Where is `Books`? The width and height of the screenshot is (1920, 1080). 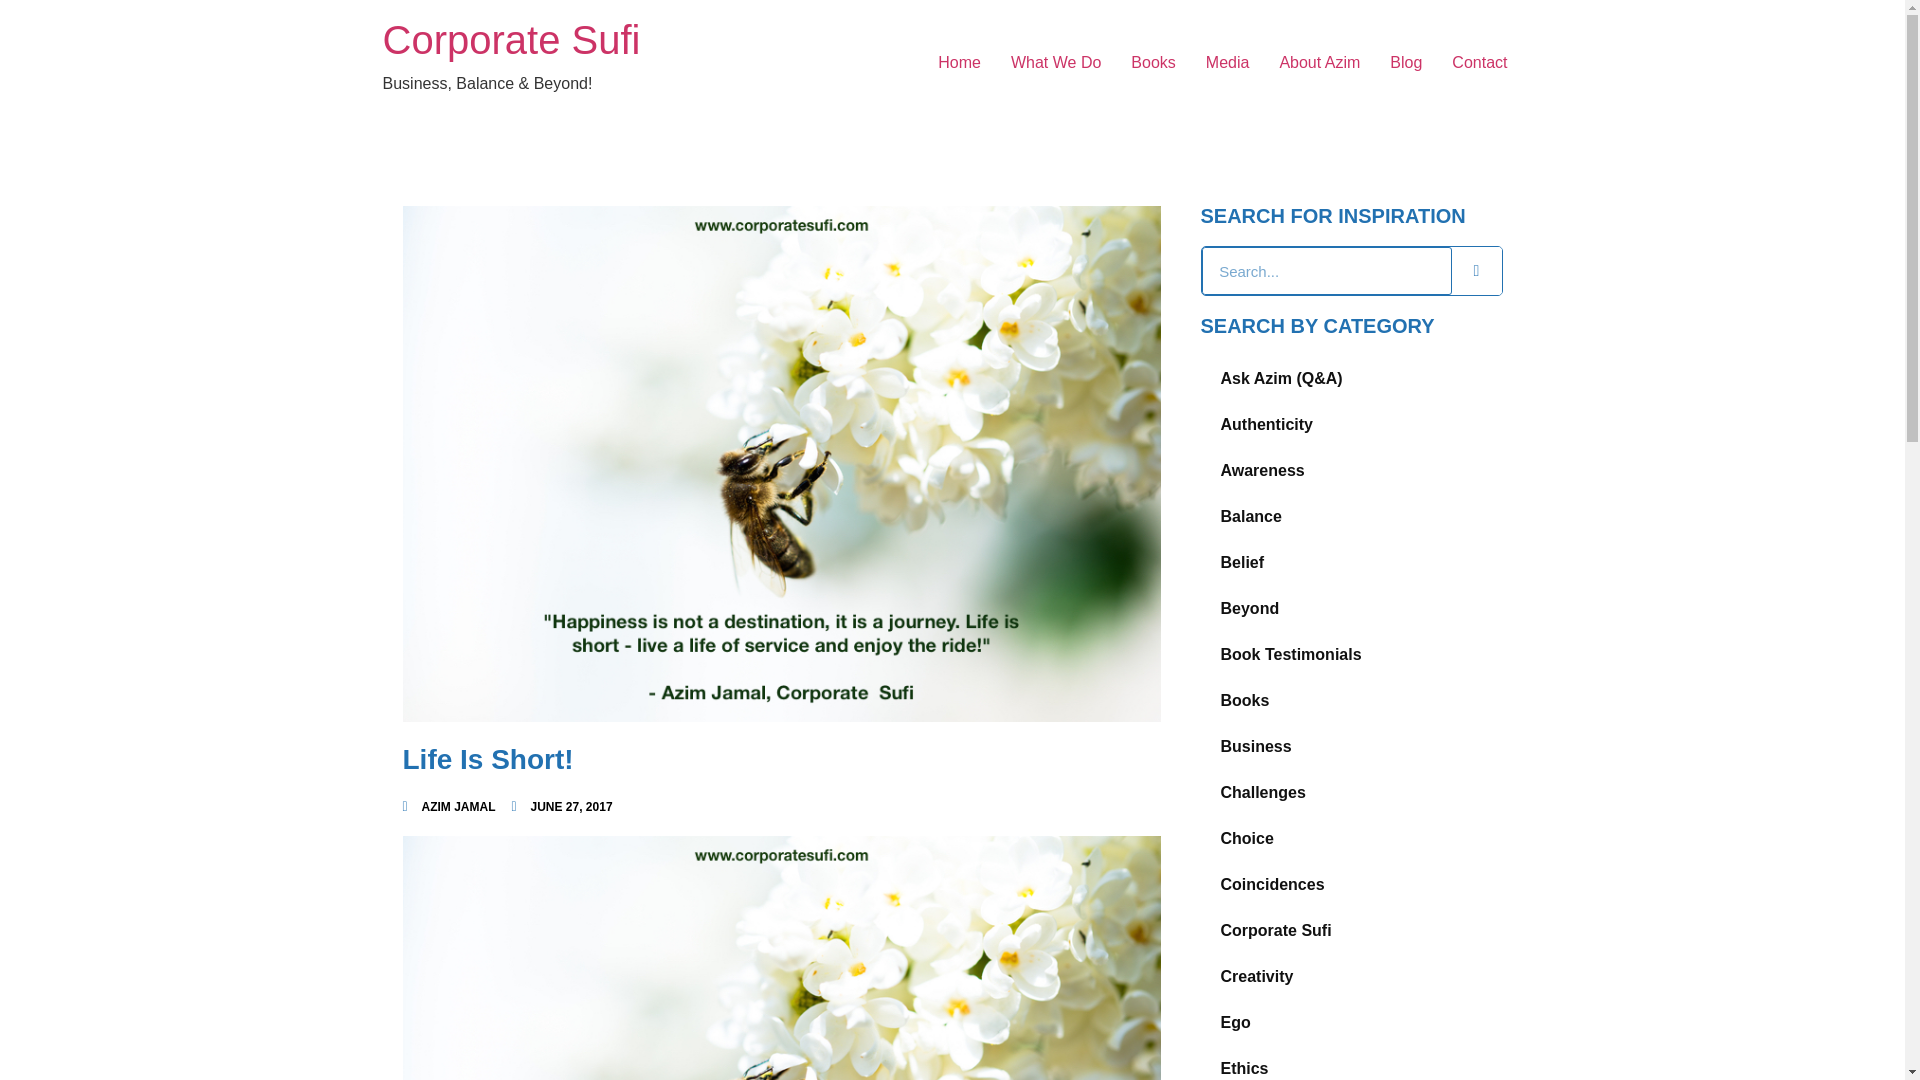
Books is located at coordinates (1350, 700).